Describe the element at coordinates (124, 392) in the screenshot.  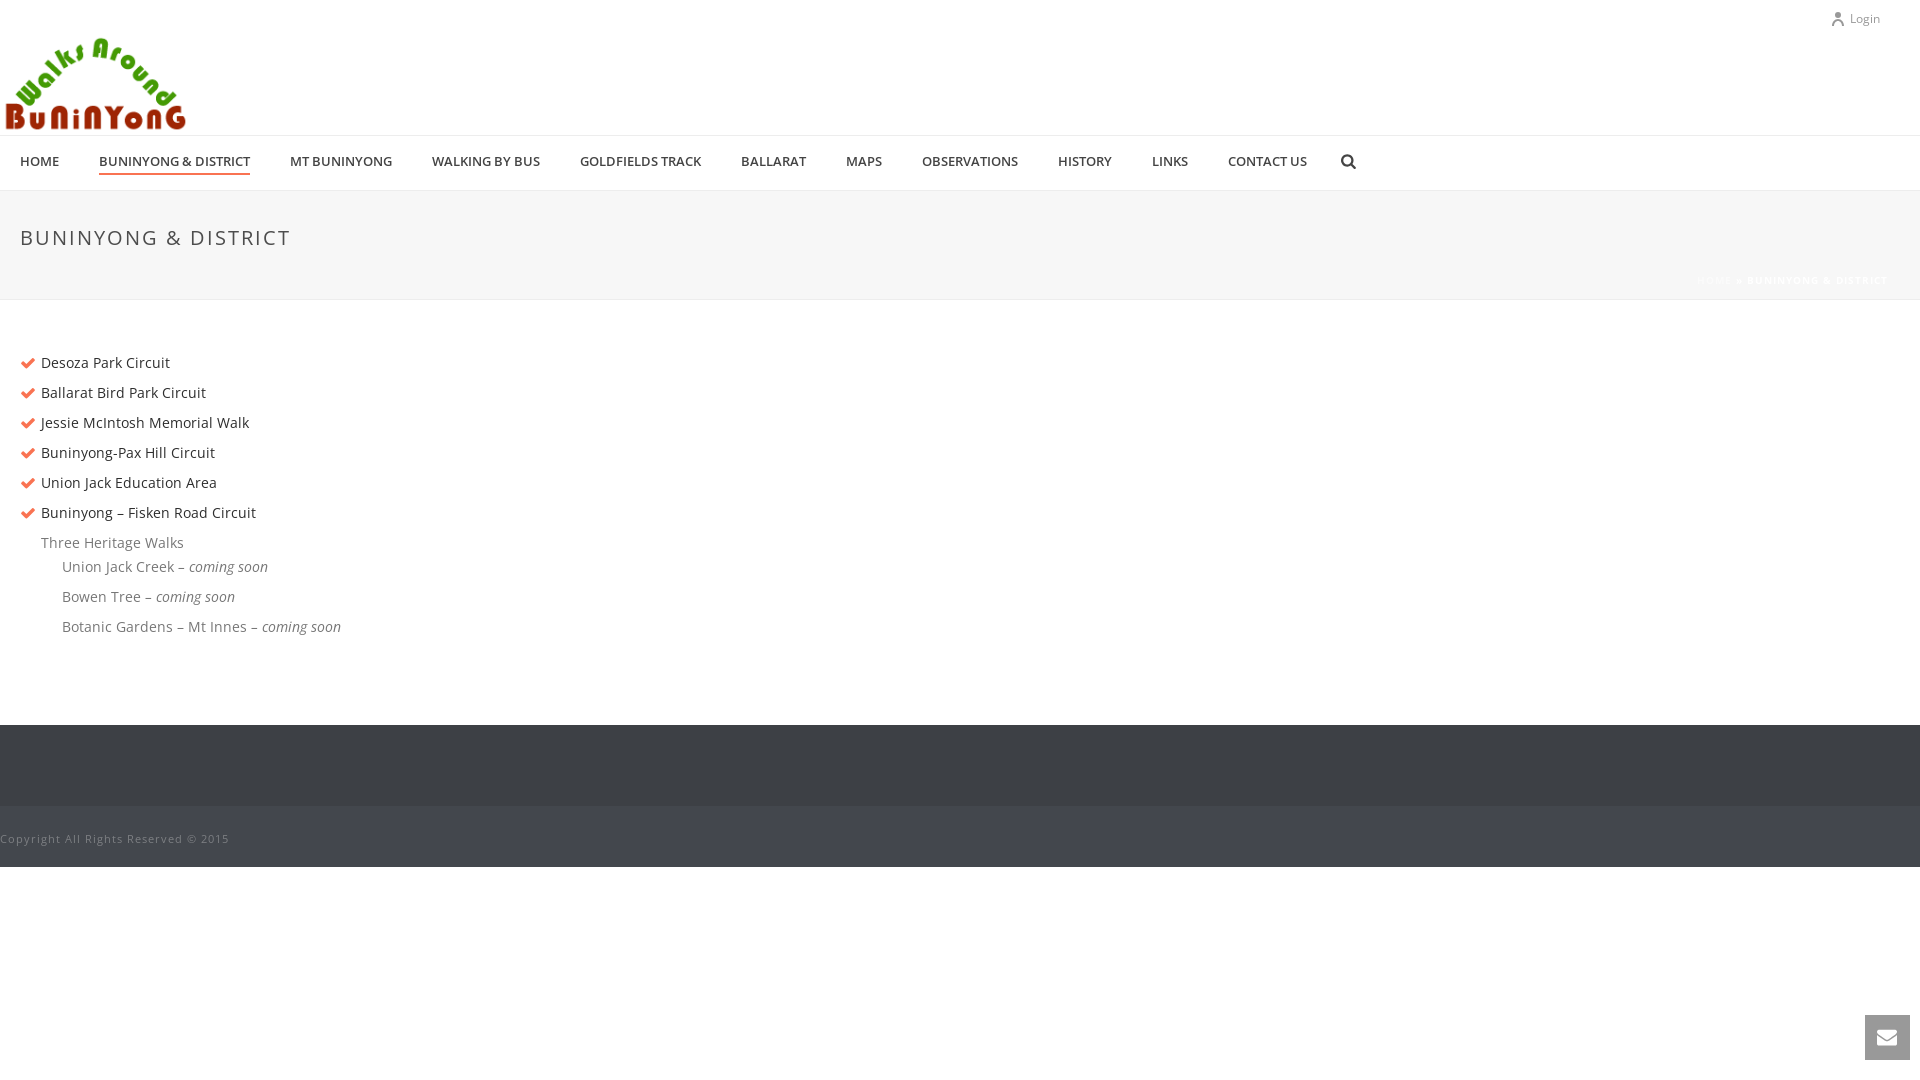
I see `Ballarat Bird Park Circuit` at that location.